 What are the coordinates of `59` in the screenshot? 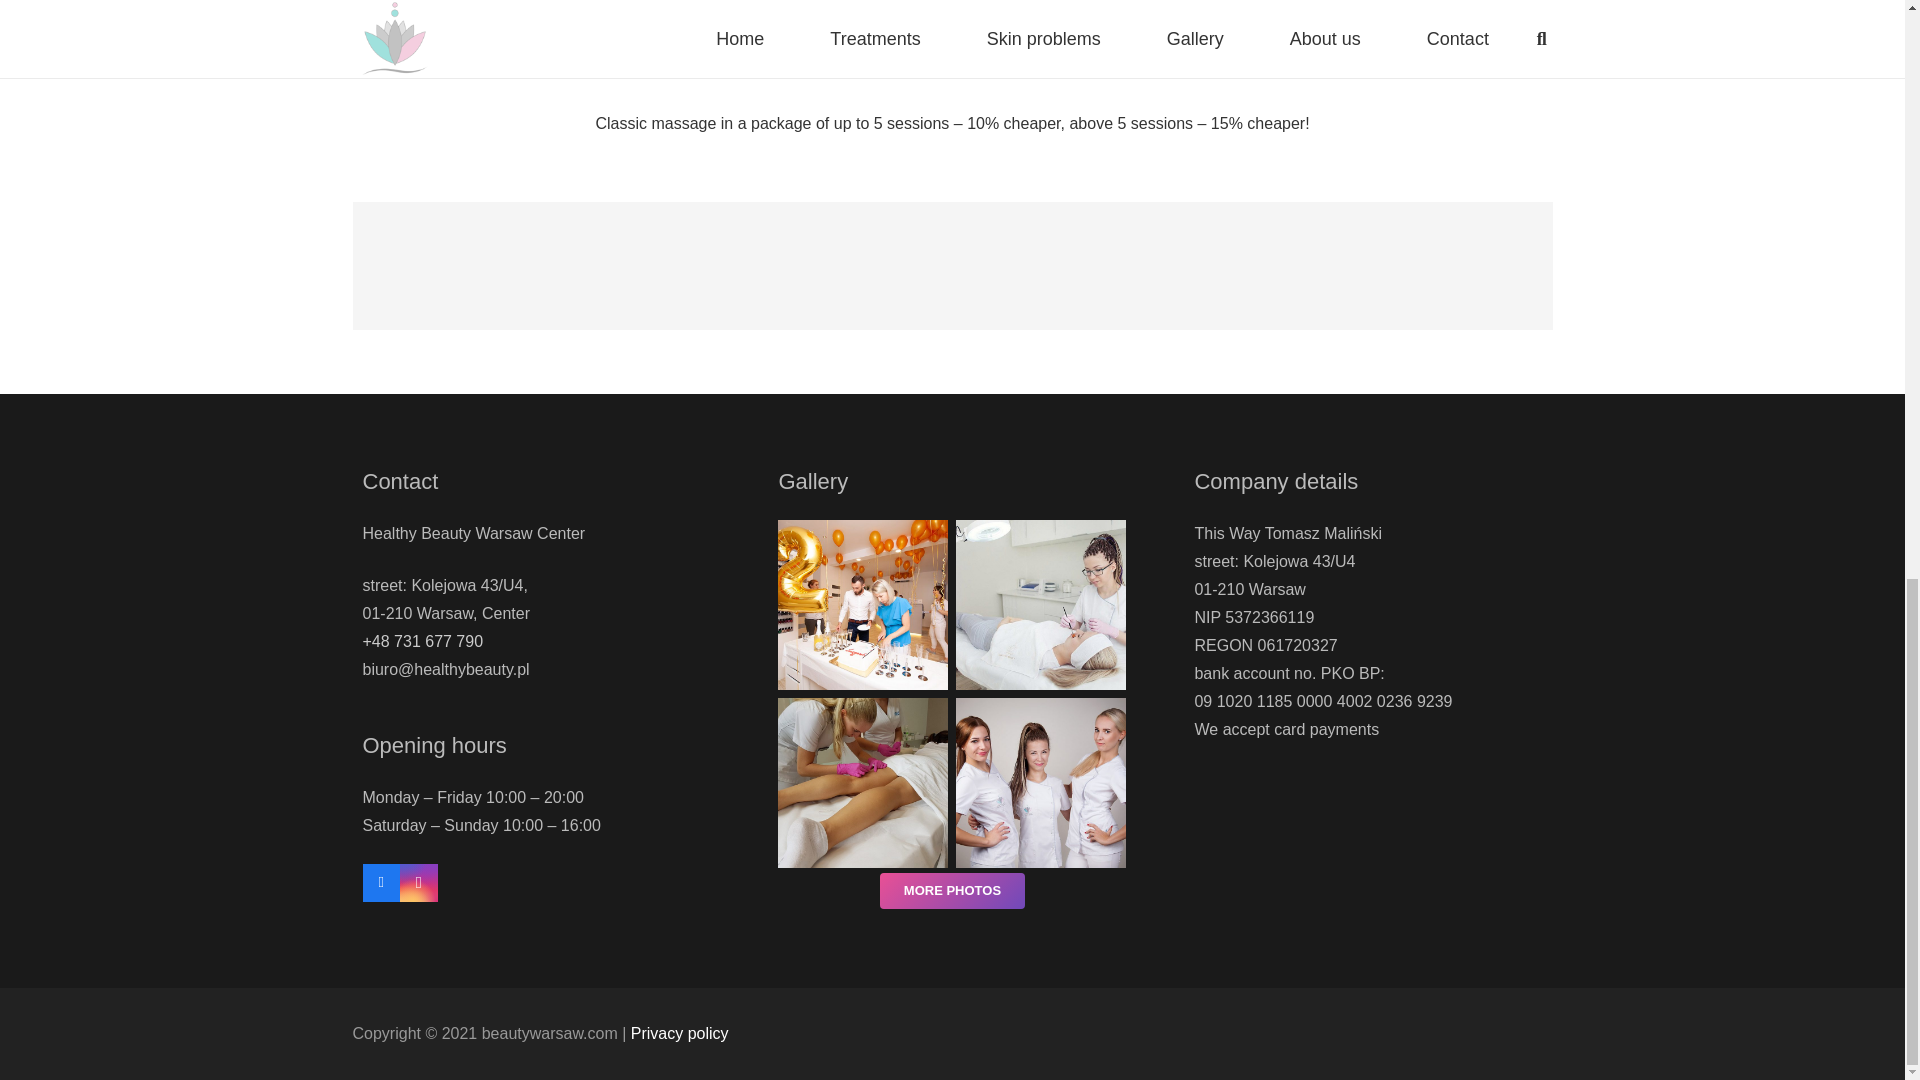 It's located at (1040, 604).